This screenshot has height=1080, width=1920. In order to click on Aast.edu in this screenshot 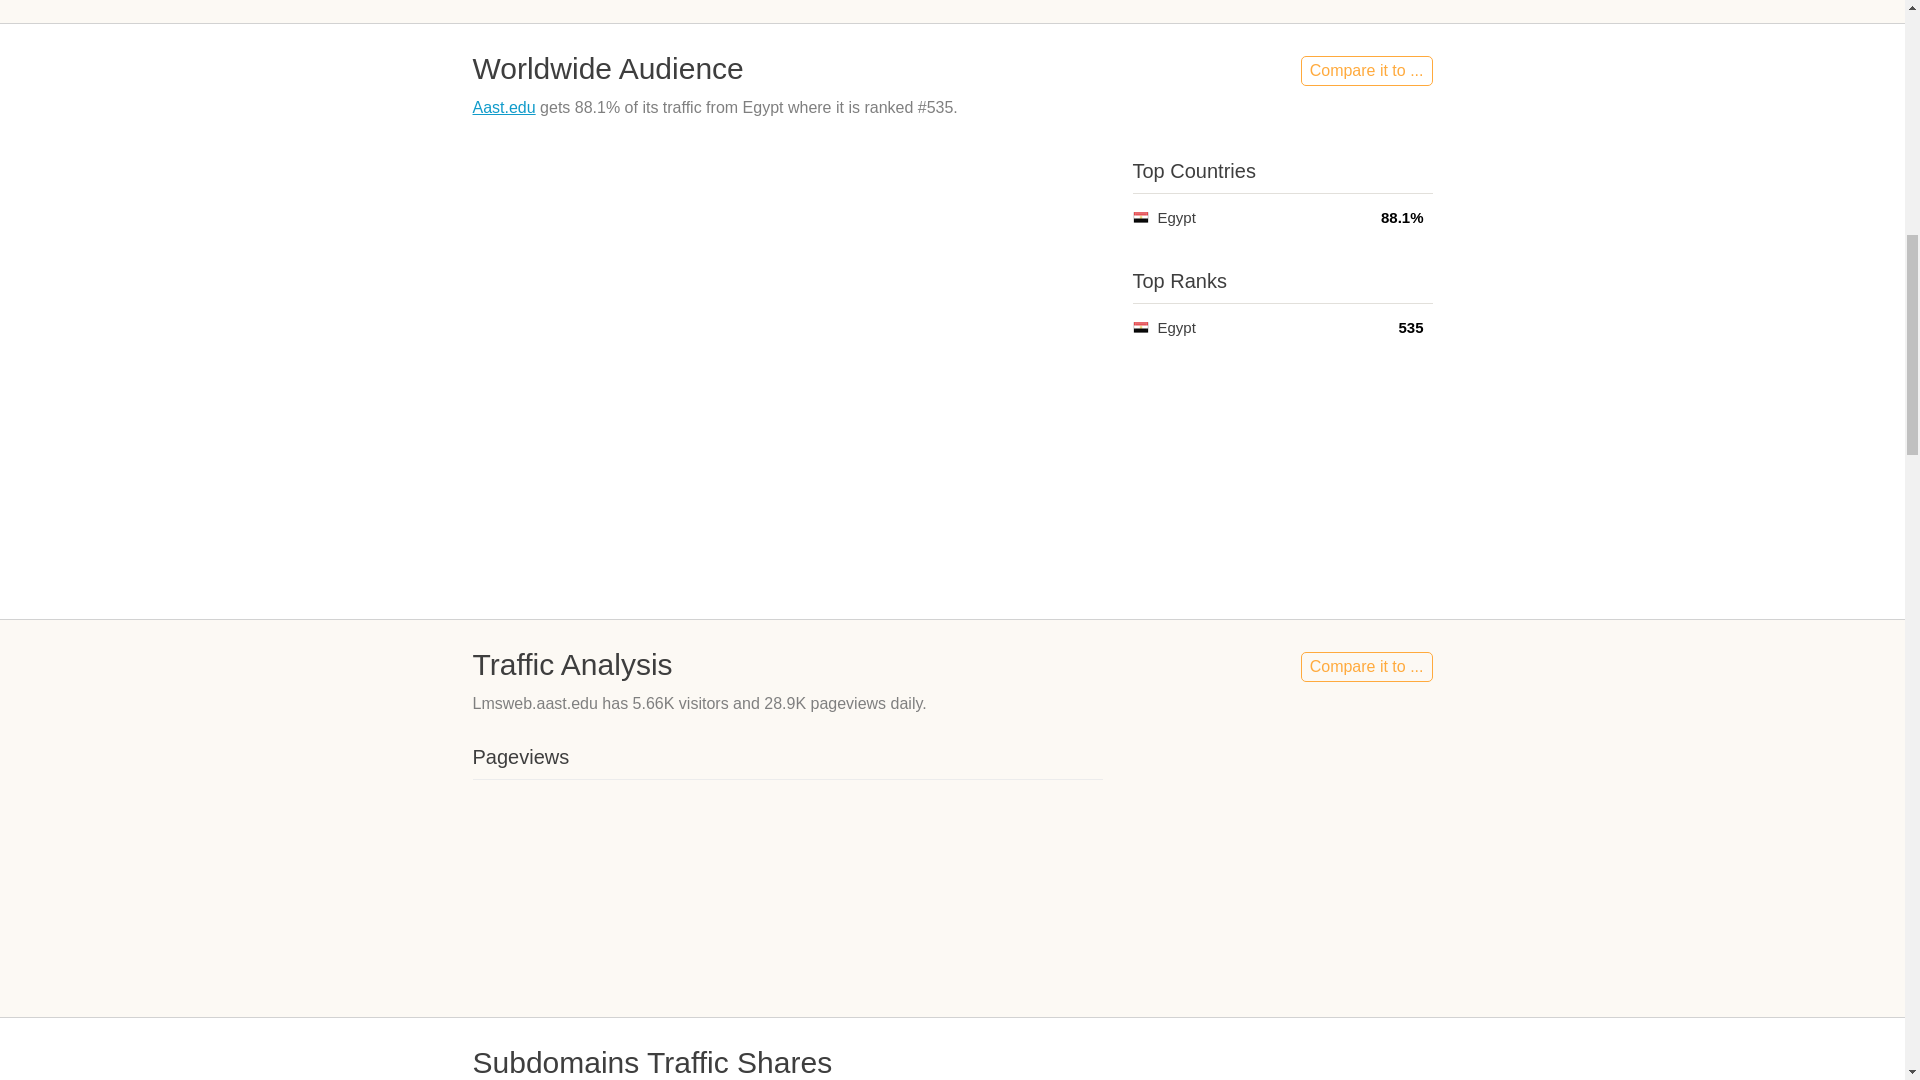, I will do `click(504, 107)`.